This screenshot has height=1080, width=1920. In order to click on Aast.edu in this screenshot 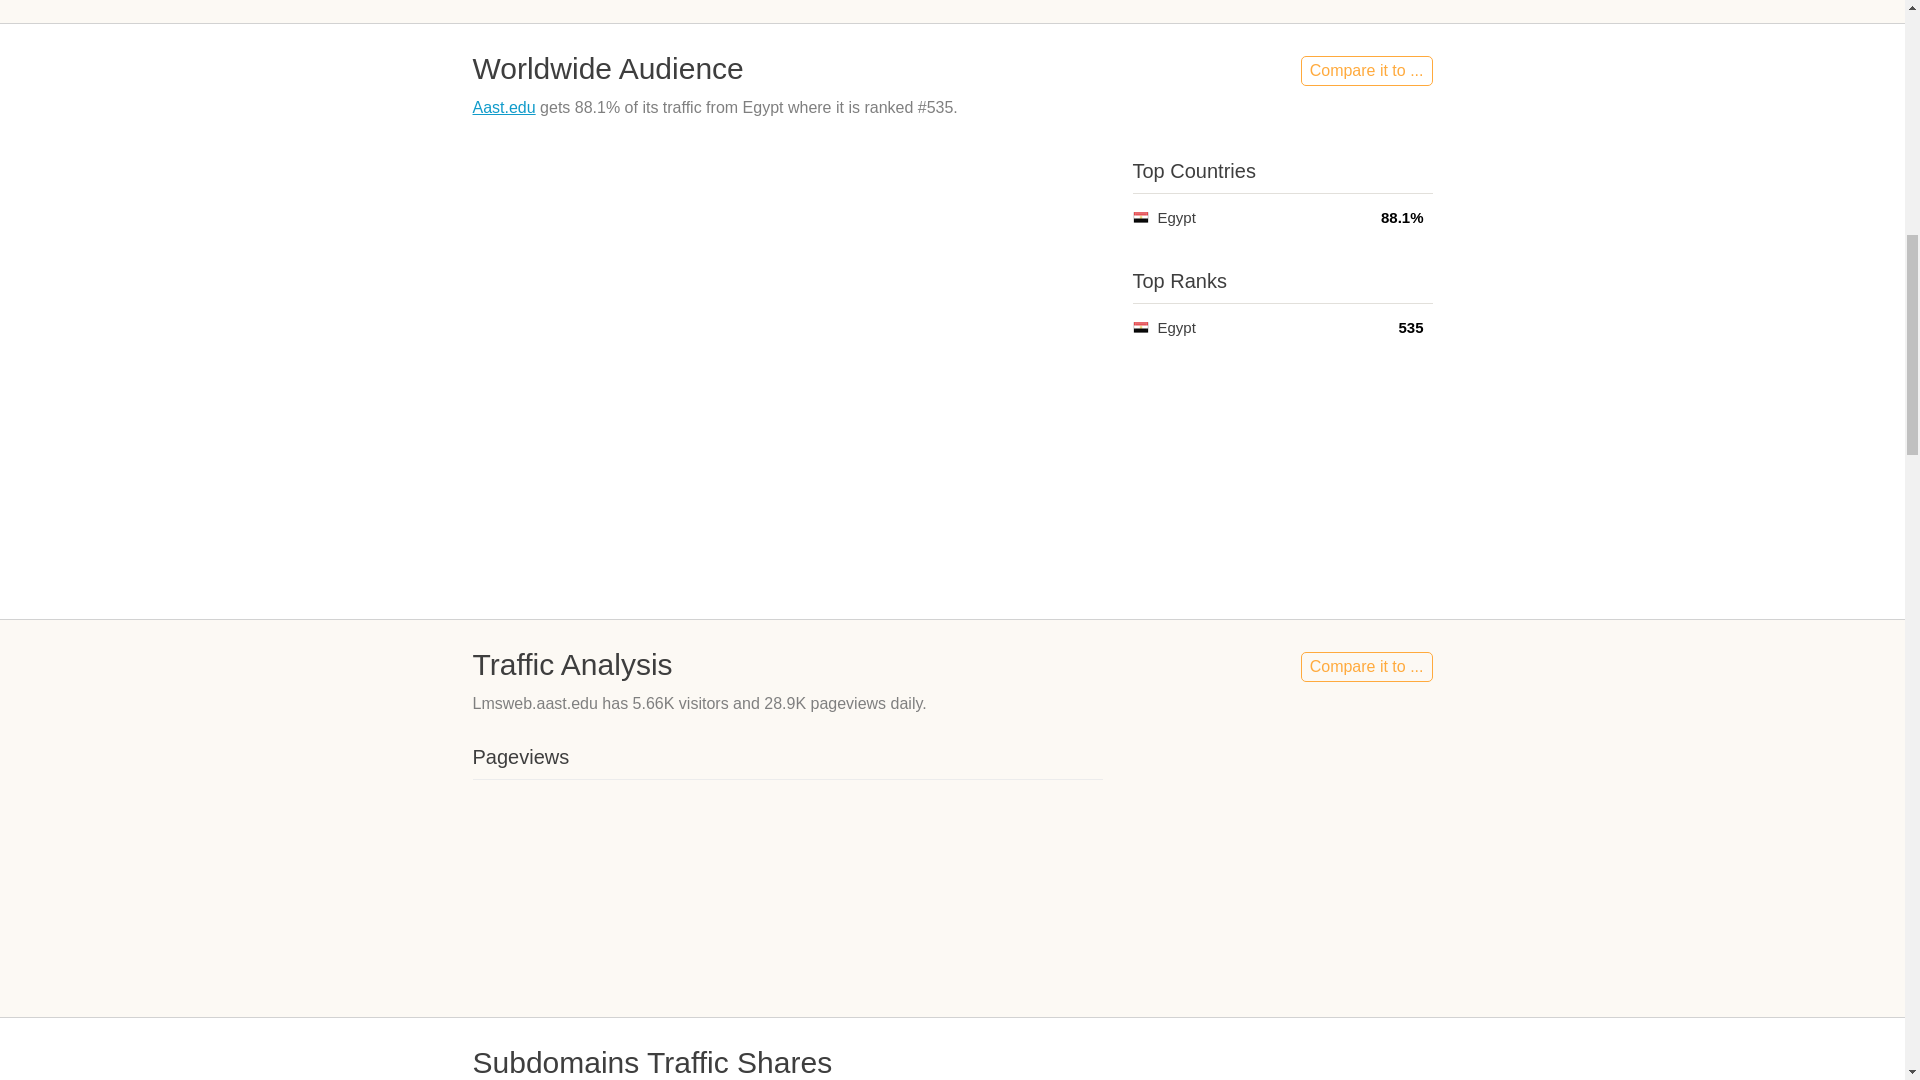, I will do `click(504, 107)`.